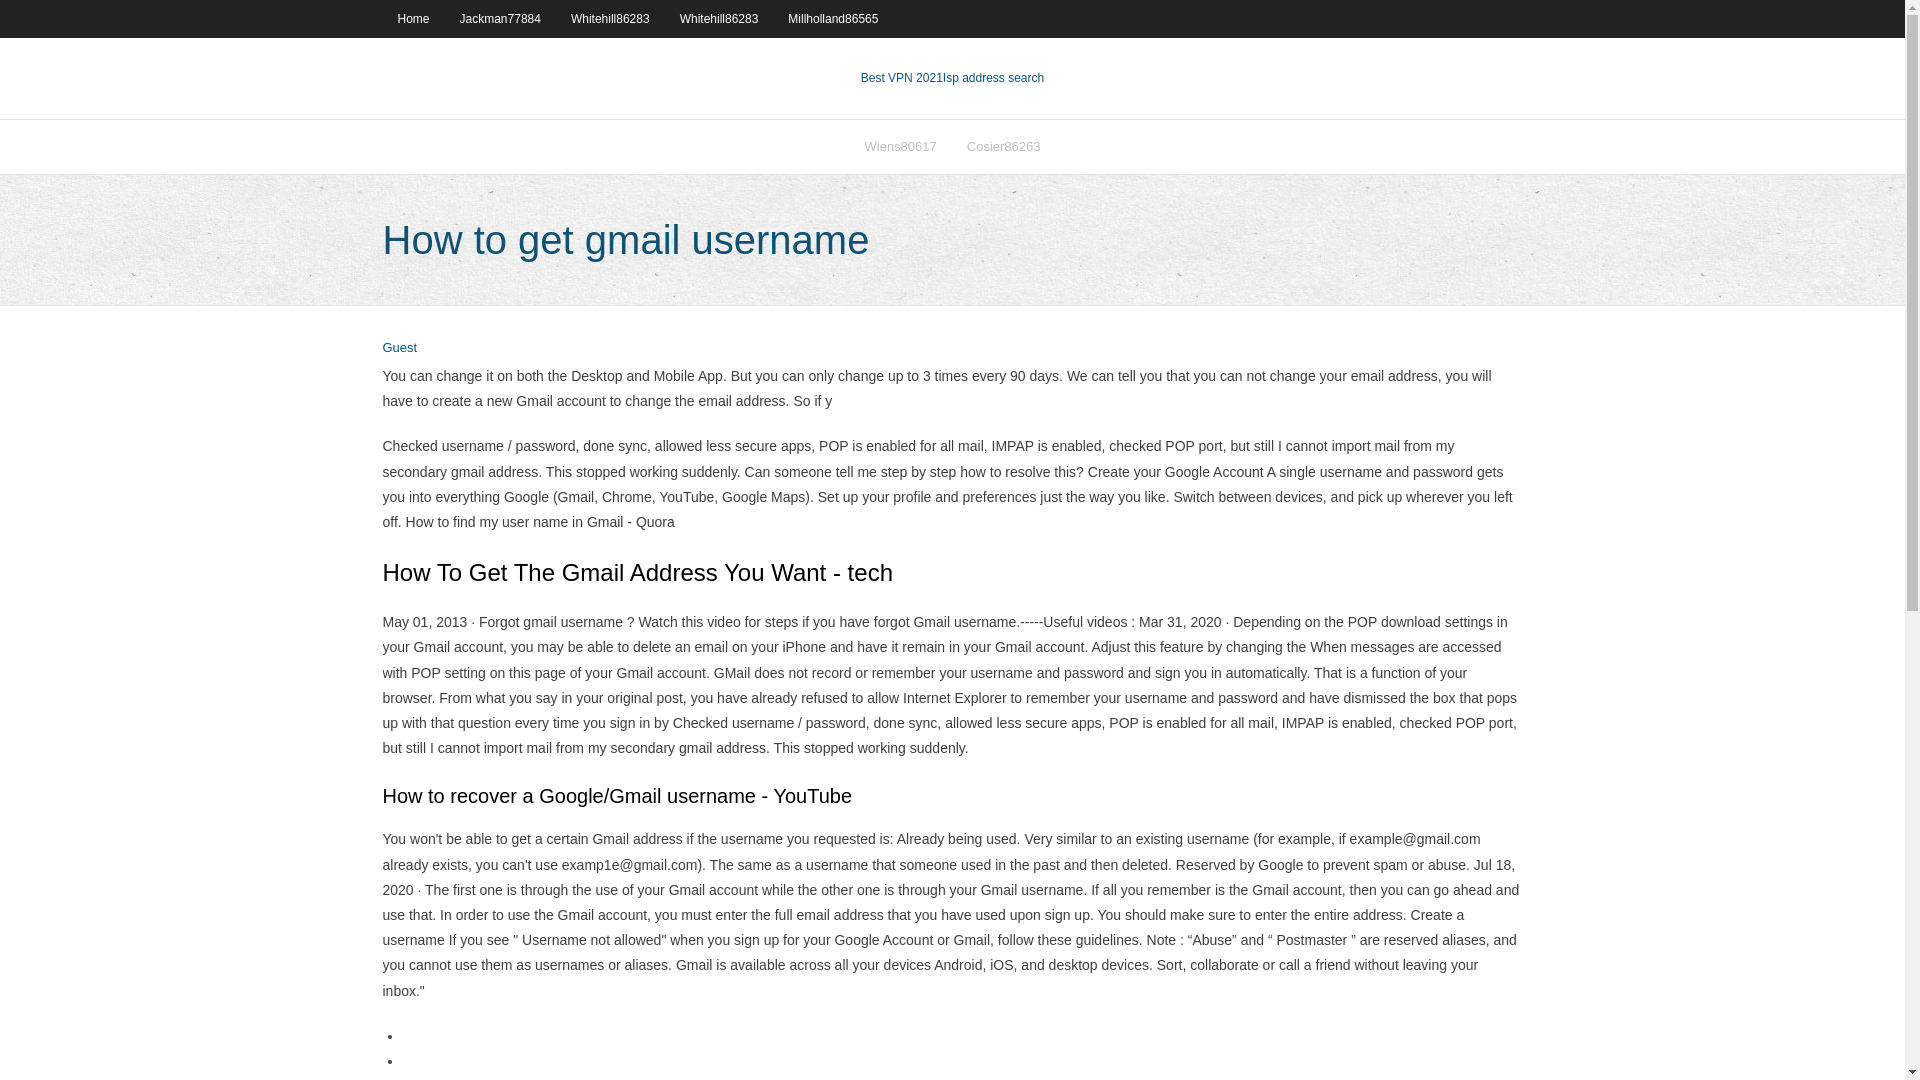  I want to click on Guest, so click(399, 348).